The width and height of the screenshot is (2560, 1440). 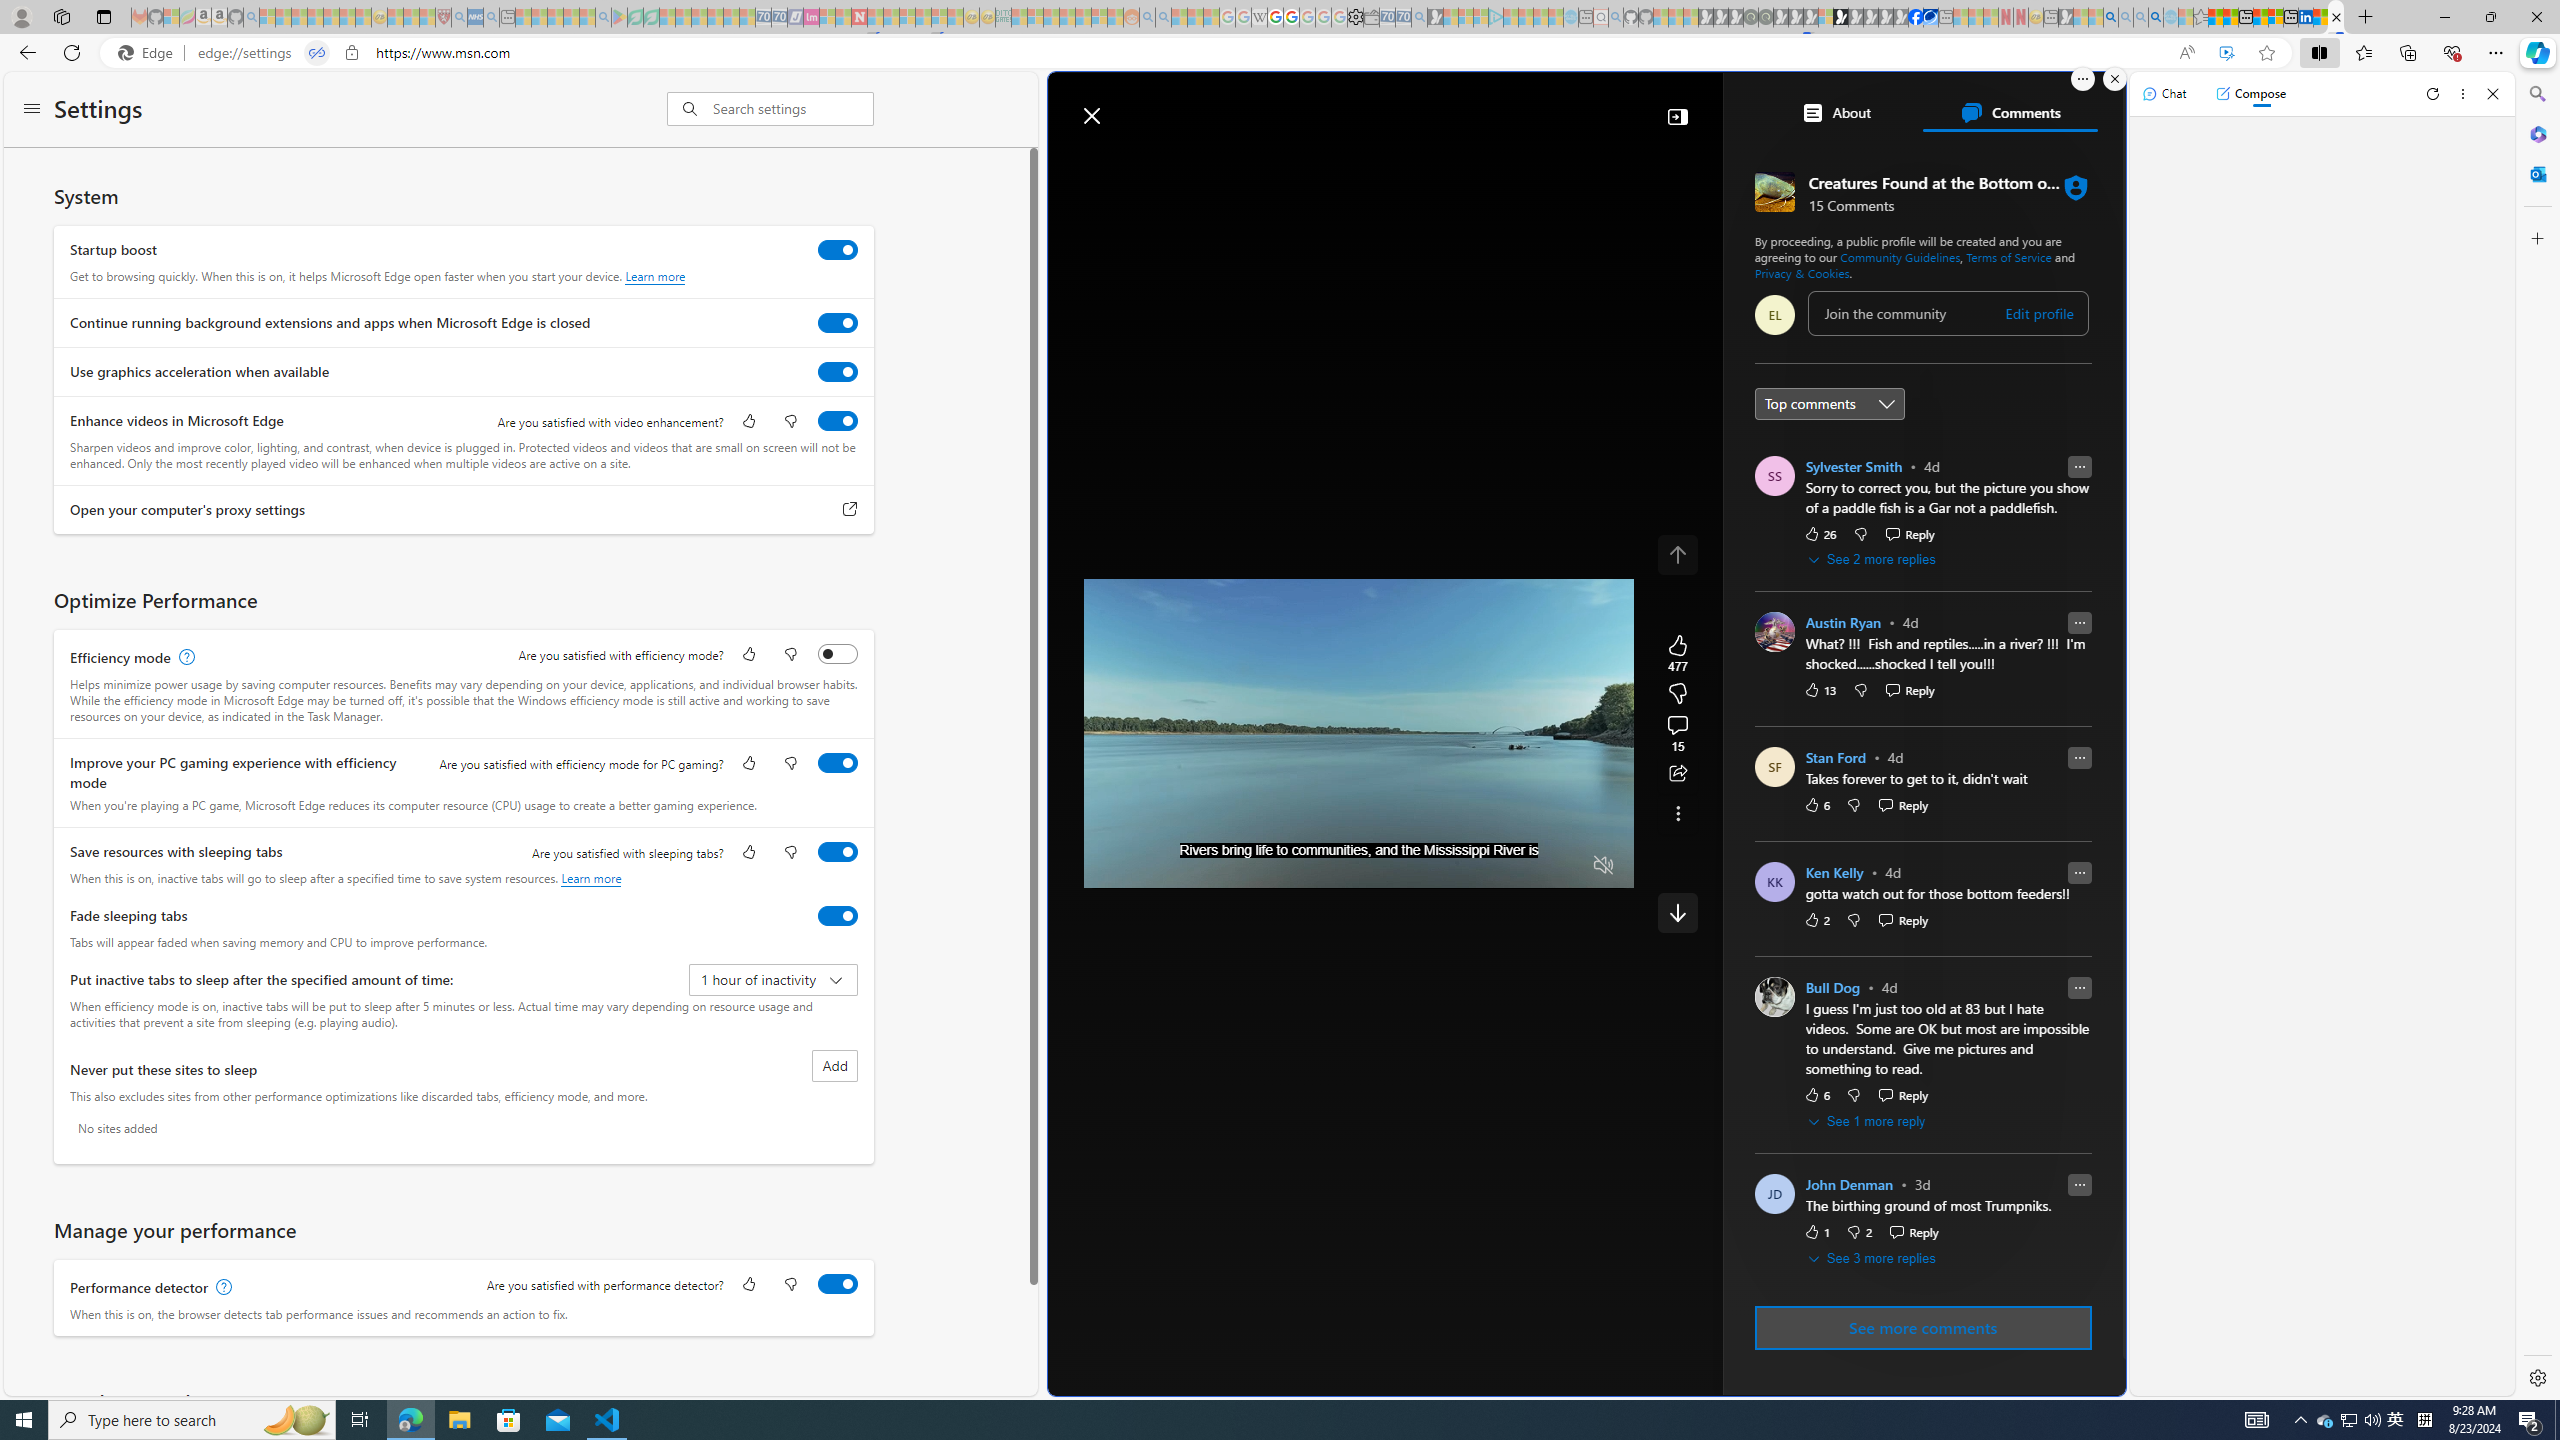 What do you see at coordinates (1566, 865) in the screenshot?
I see `Fullscreen` at bounding box center [1566, 865].